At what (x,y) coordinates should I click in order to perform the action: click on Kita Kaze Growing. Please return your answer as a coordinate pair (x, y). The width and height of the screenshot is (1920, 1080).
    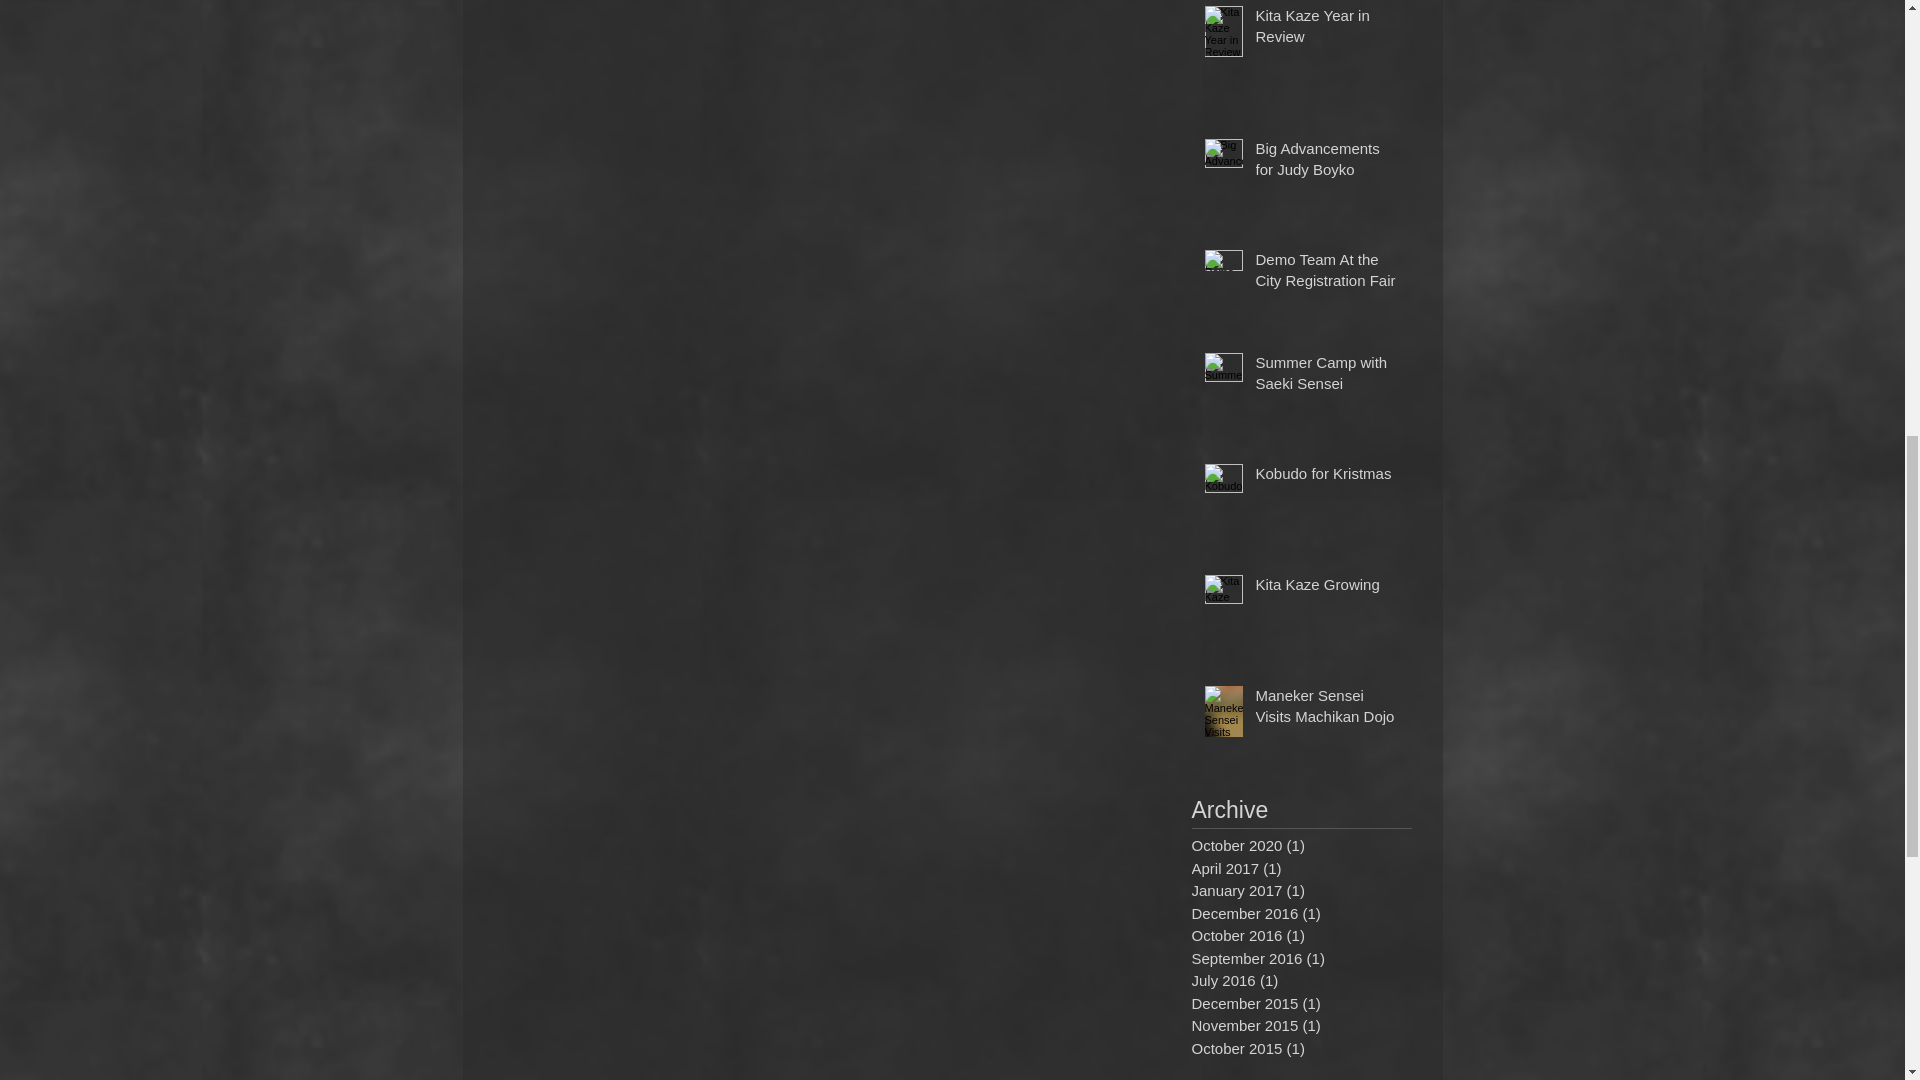
    Looking at the image, I should click on (1327, 588).